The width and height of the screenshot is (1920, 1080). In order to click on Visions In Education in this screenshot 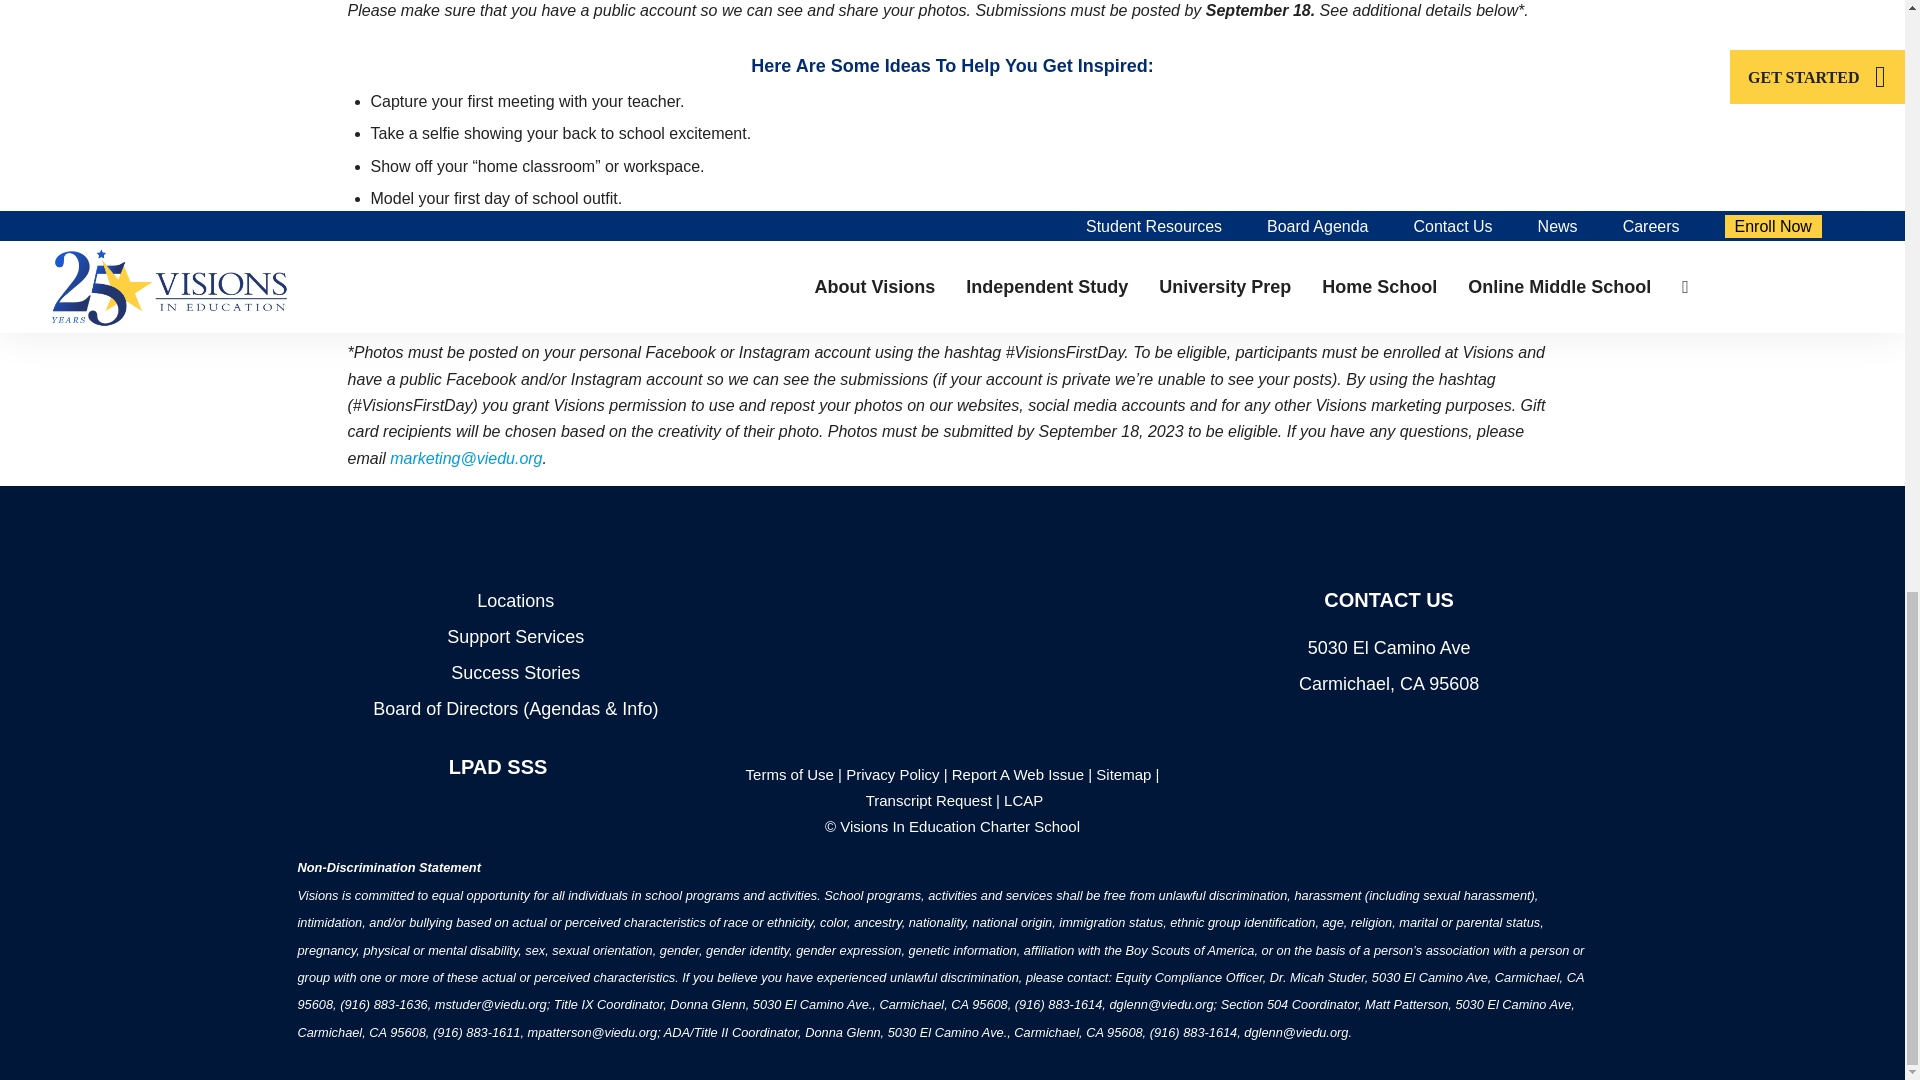, I will do `click(952, 558)`.